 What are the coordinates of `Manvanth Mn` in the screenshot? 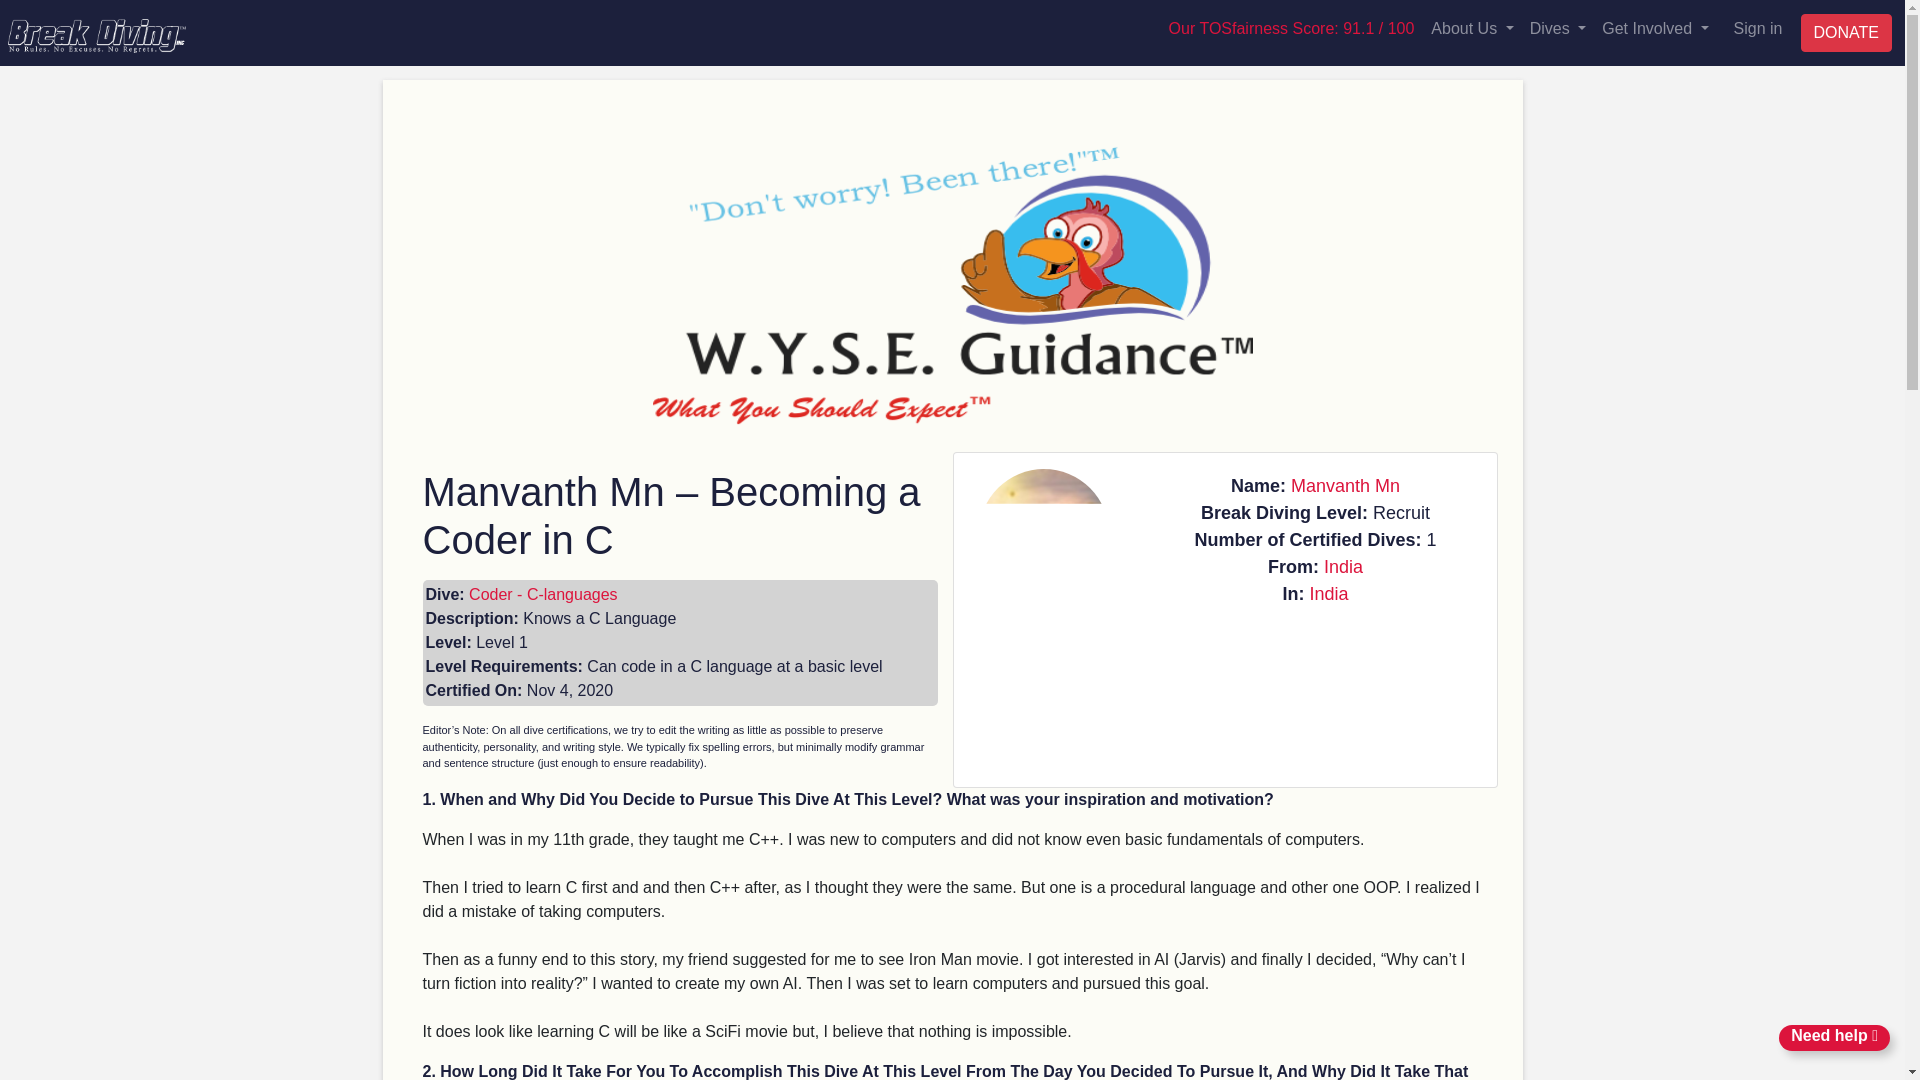 It's located at (1344, 486).